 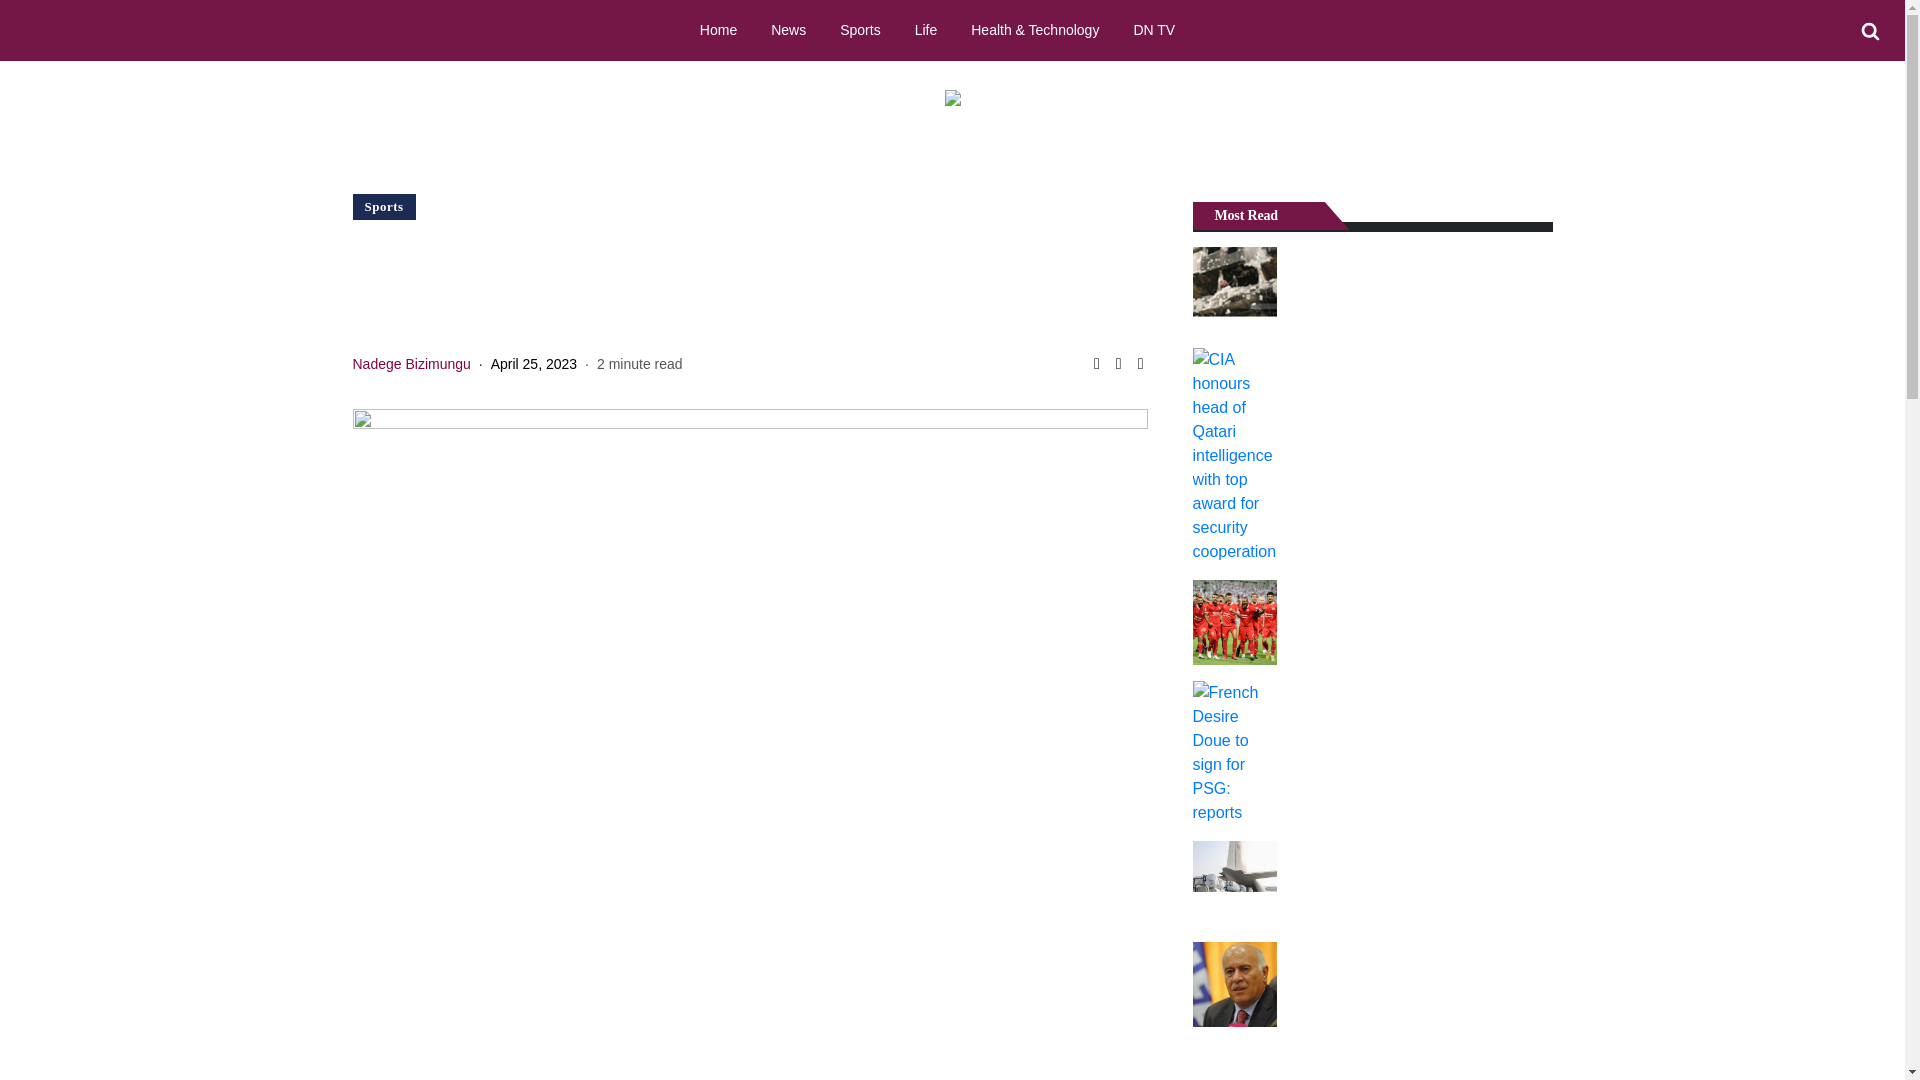 I want to click on Nadege Bizimungu, so click(x=410, y=364).